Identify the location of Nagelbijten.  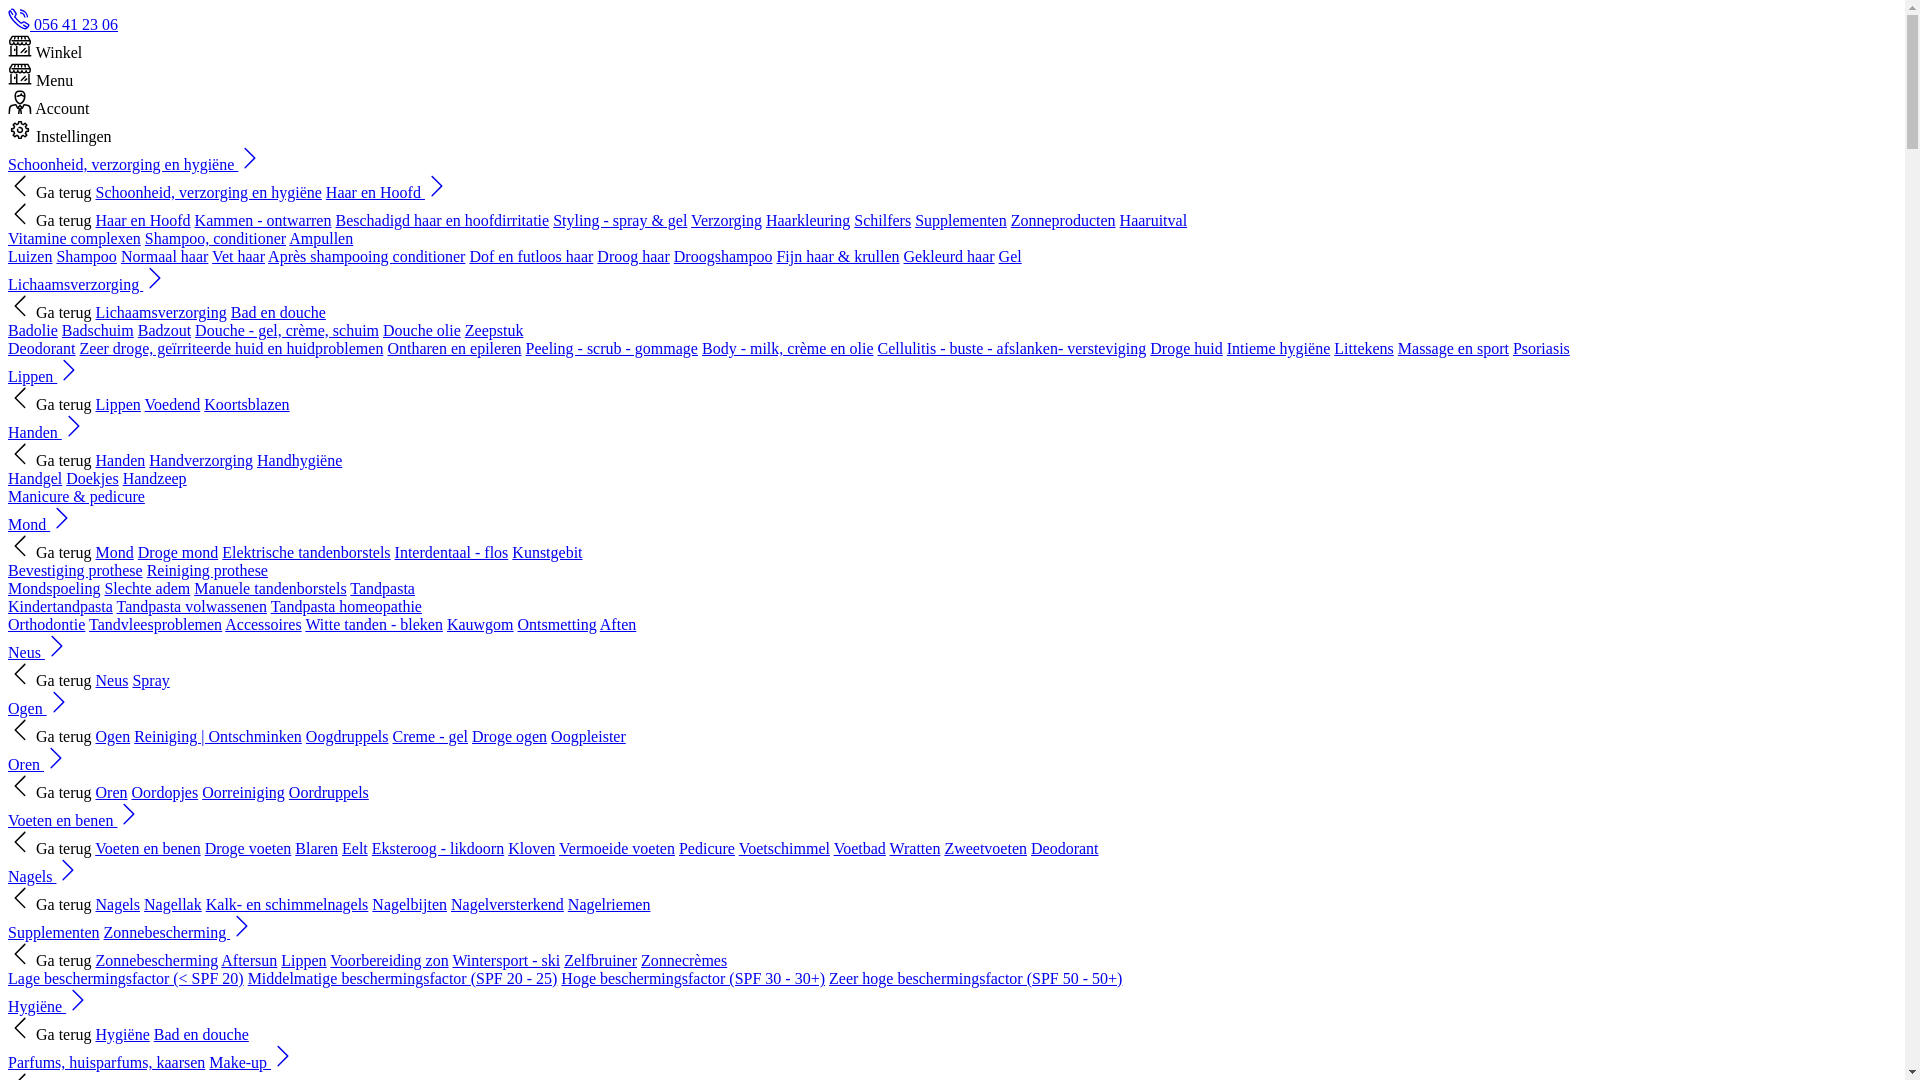
(410, 904).